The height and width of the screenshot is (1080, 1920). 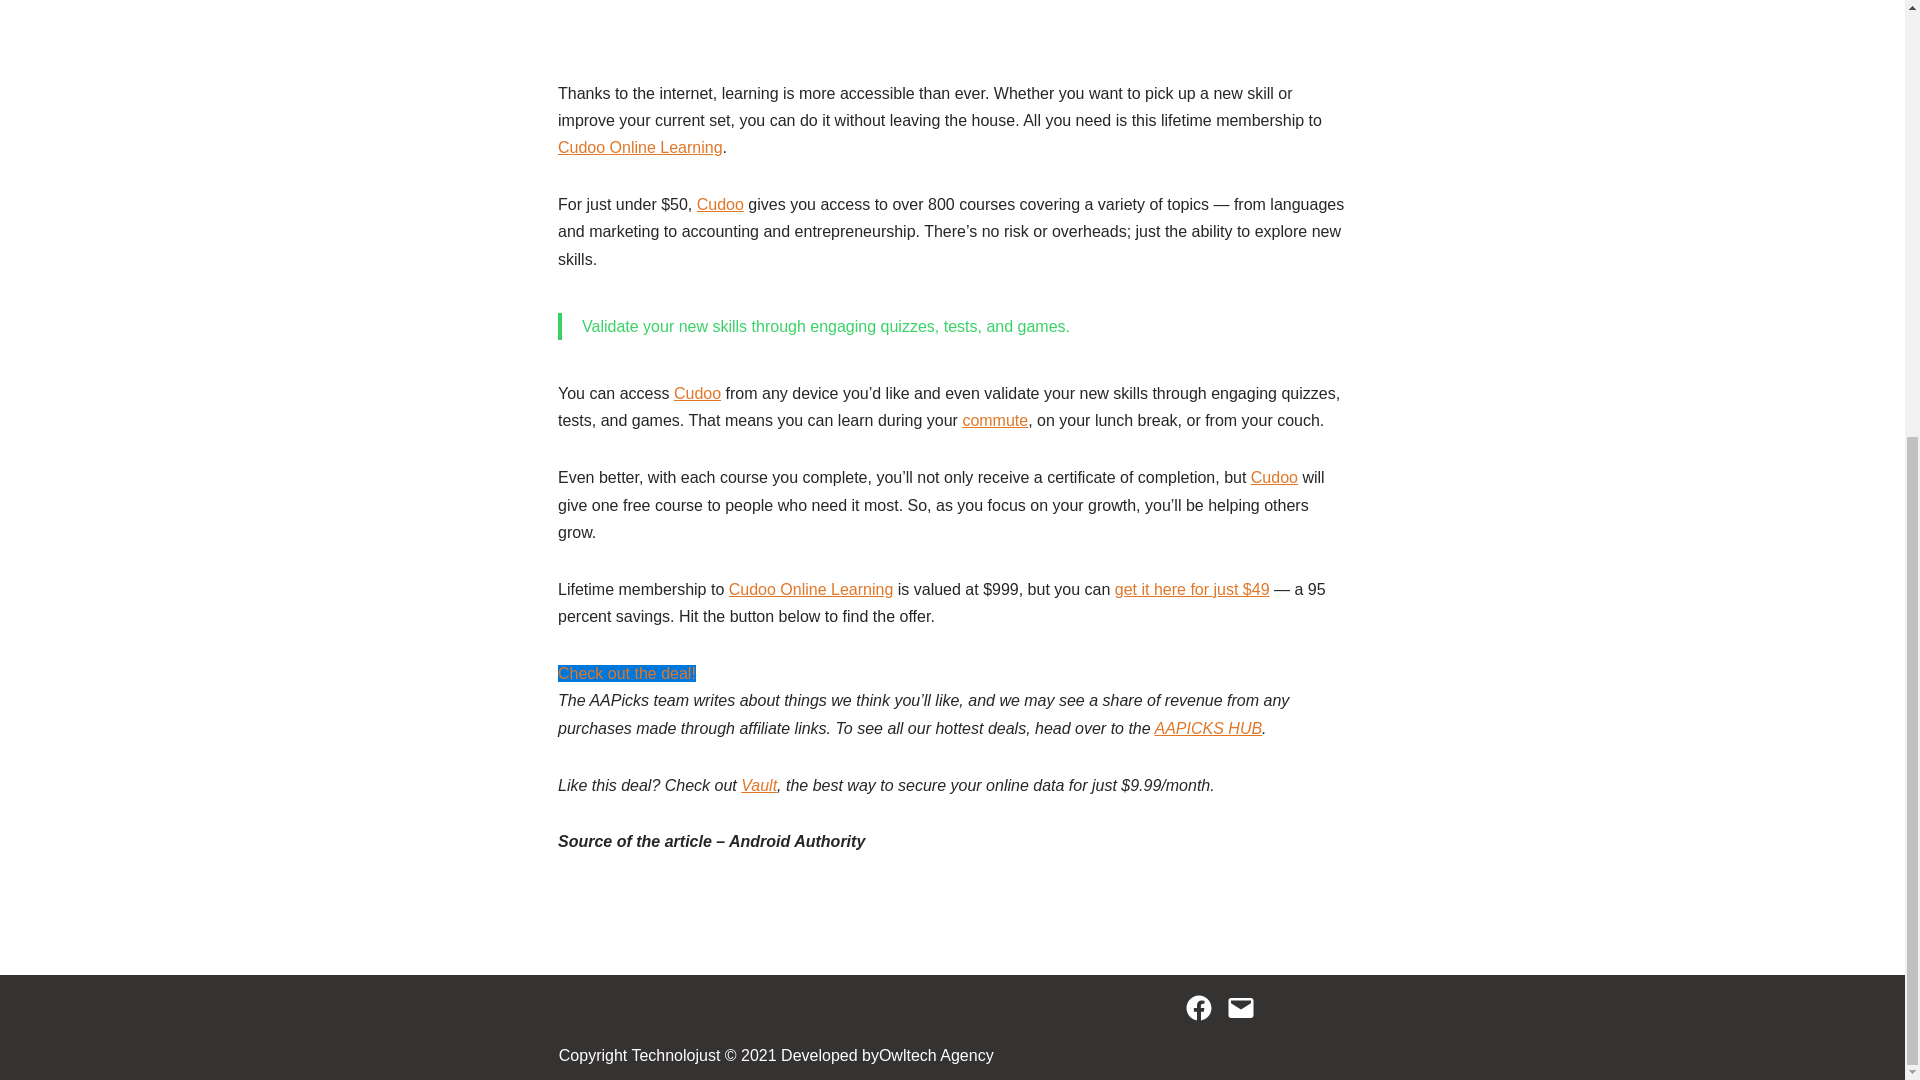 I want to click on Cudoo Online Learning, so click(x=812, y=590).